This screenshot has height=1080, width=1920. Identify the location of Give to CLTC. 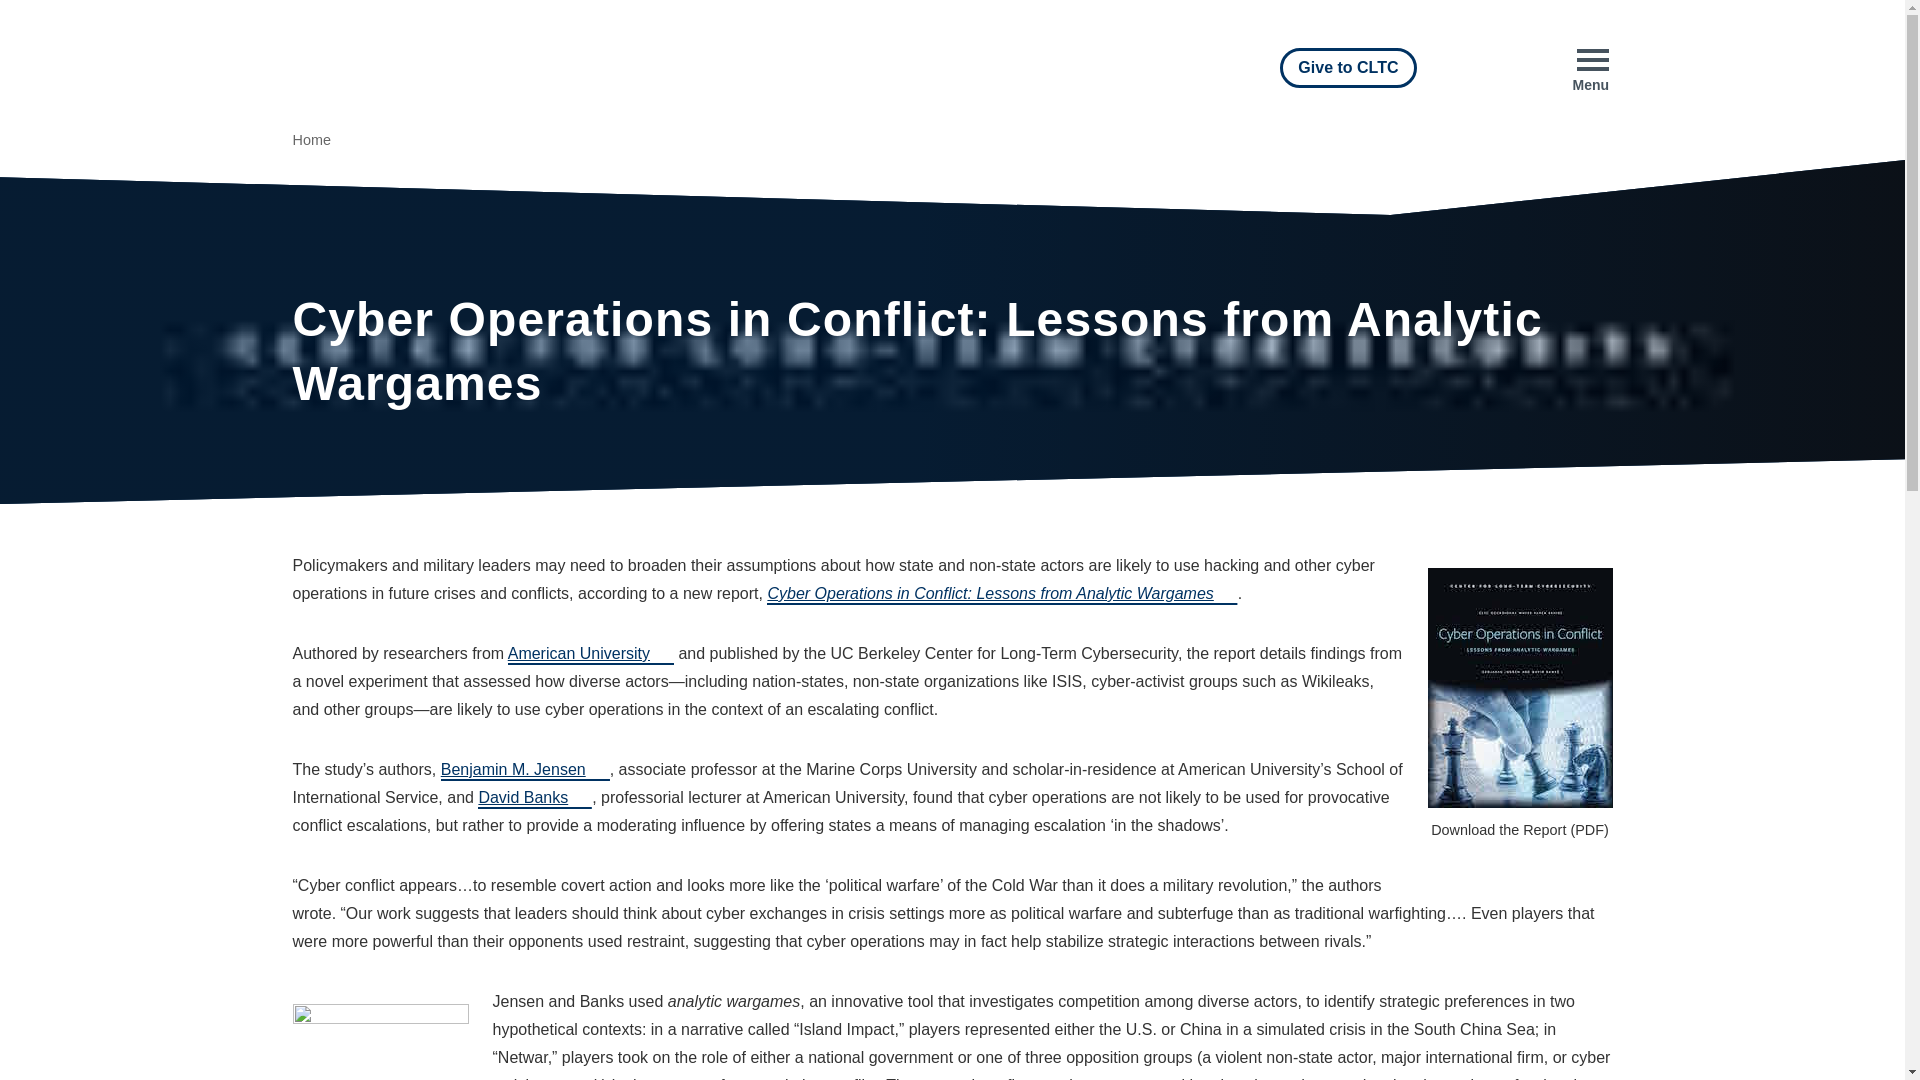
(1348, 67).